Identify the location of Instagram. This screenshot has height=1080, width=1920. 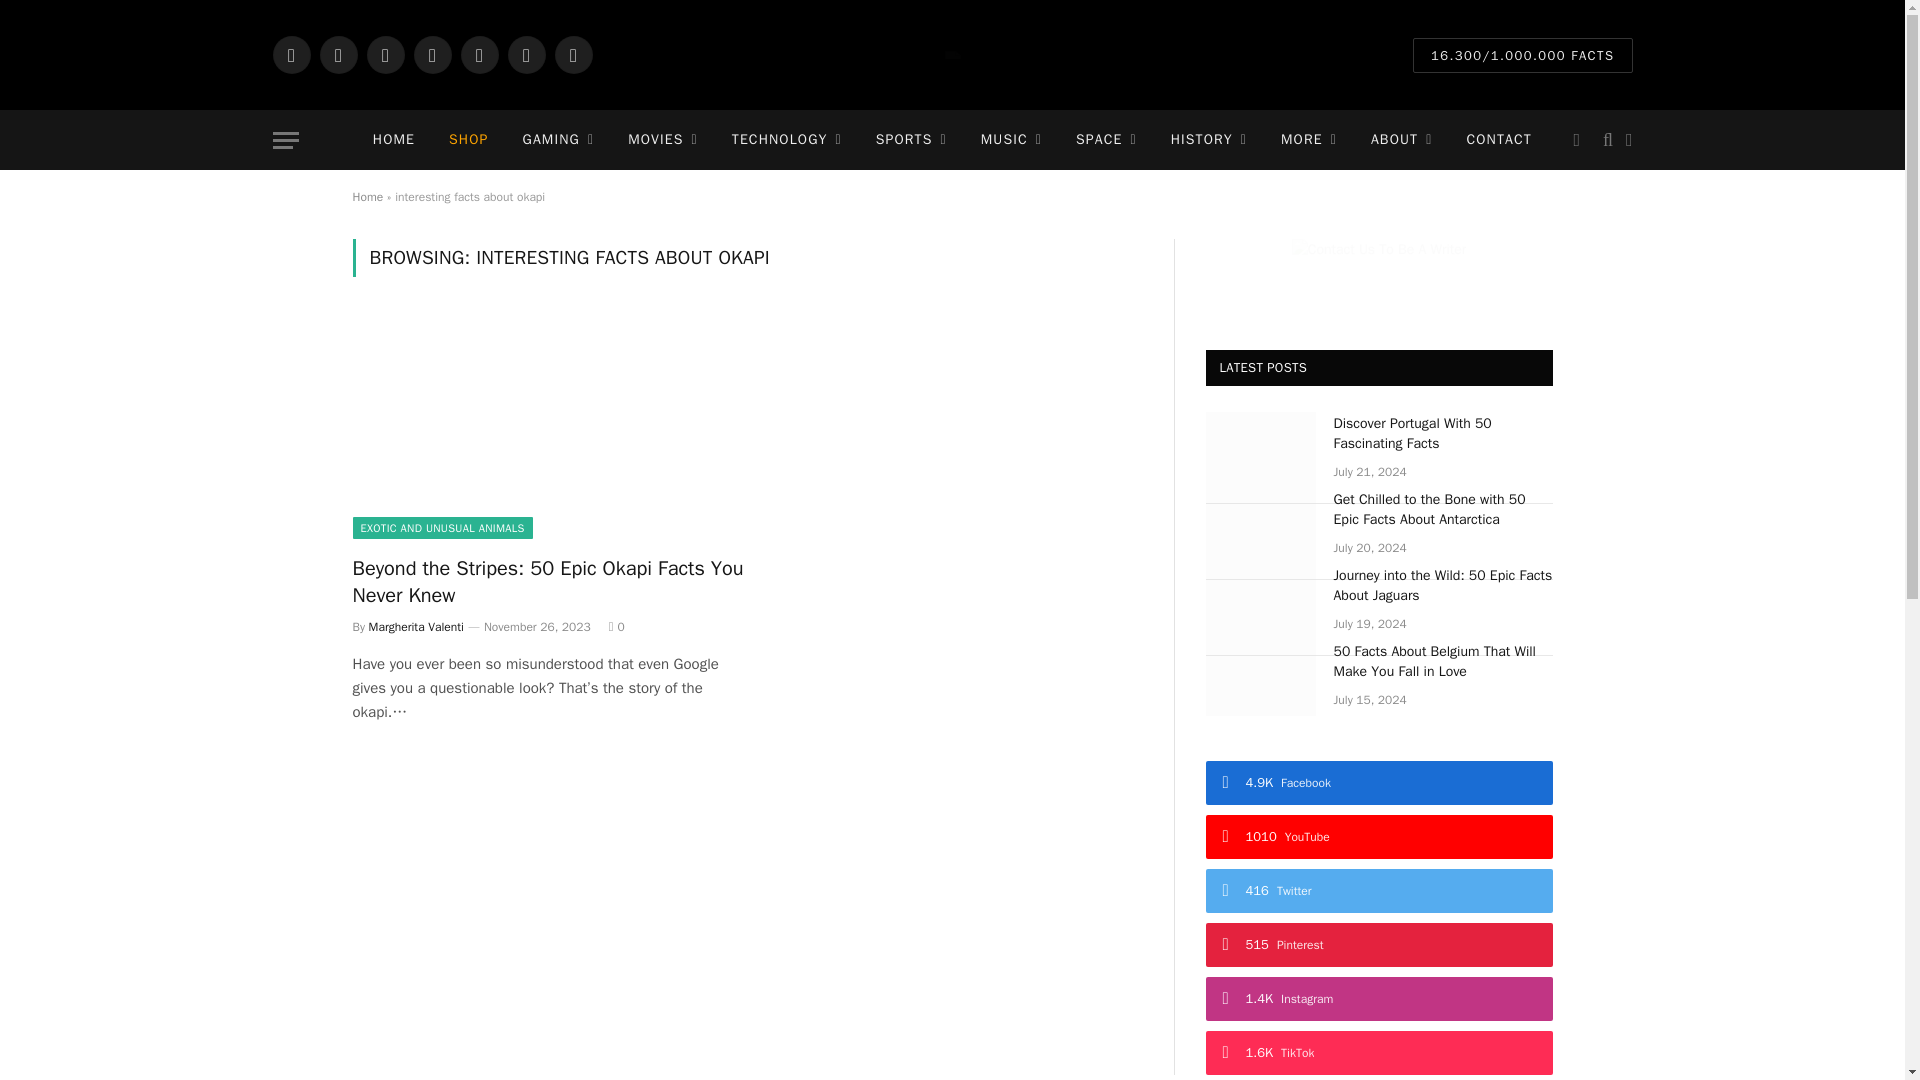
(432, 54).